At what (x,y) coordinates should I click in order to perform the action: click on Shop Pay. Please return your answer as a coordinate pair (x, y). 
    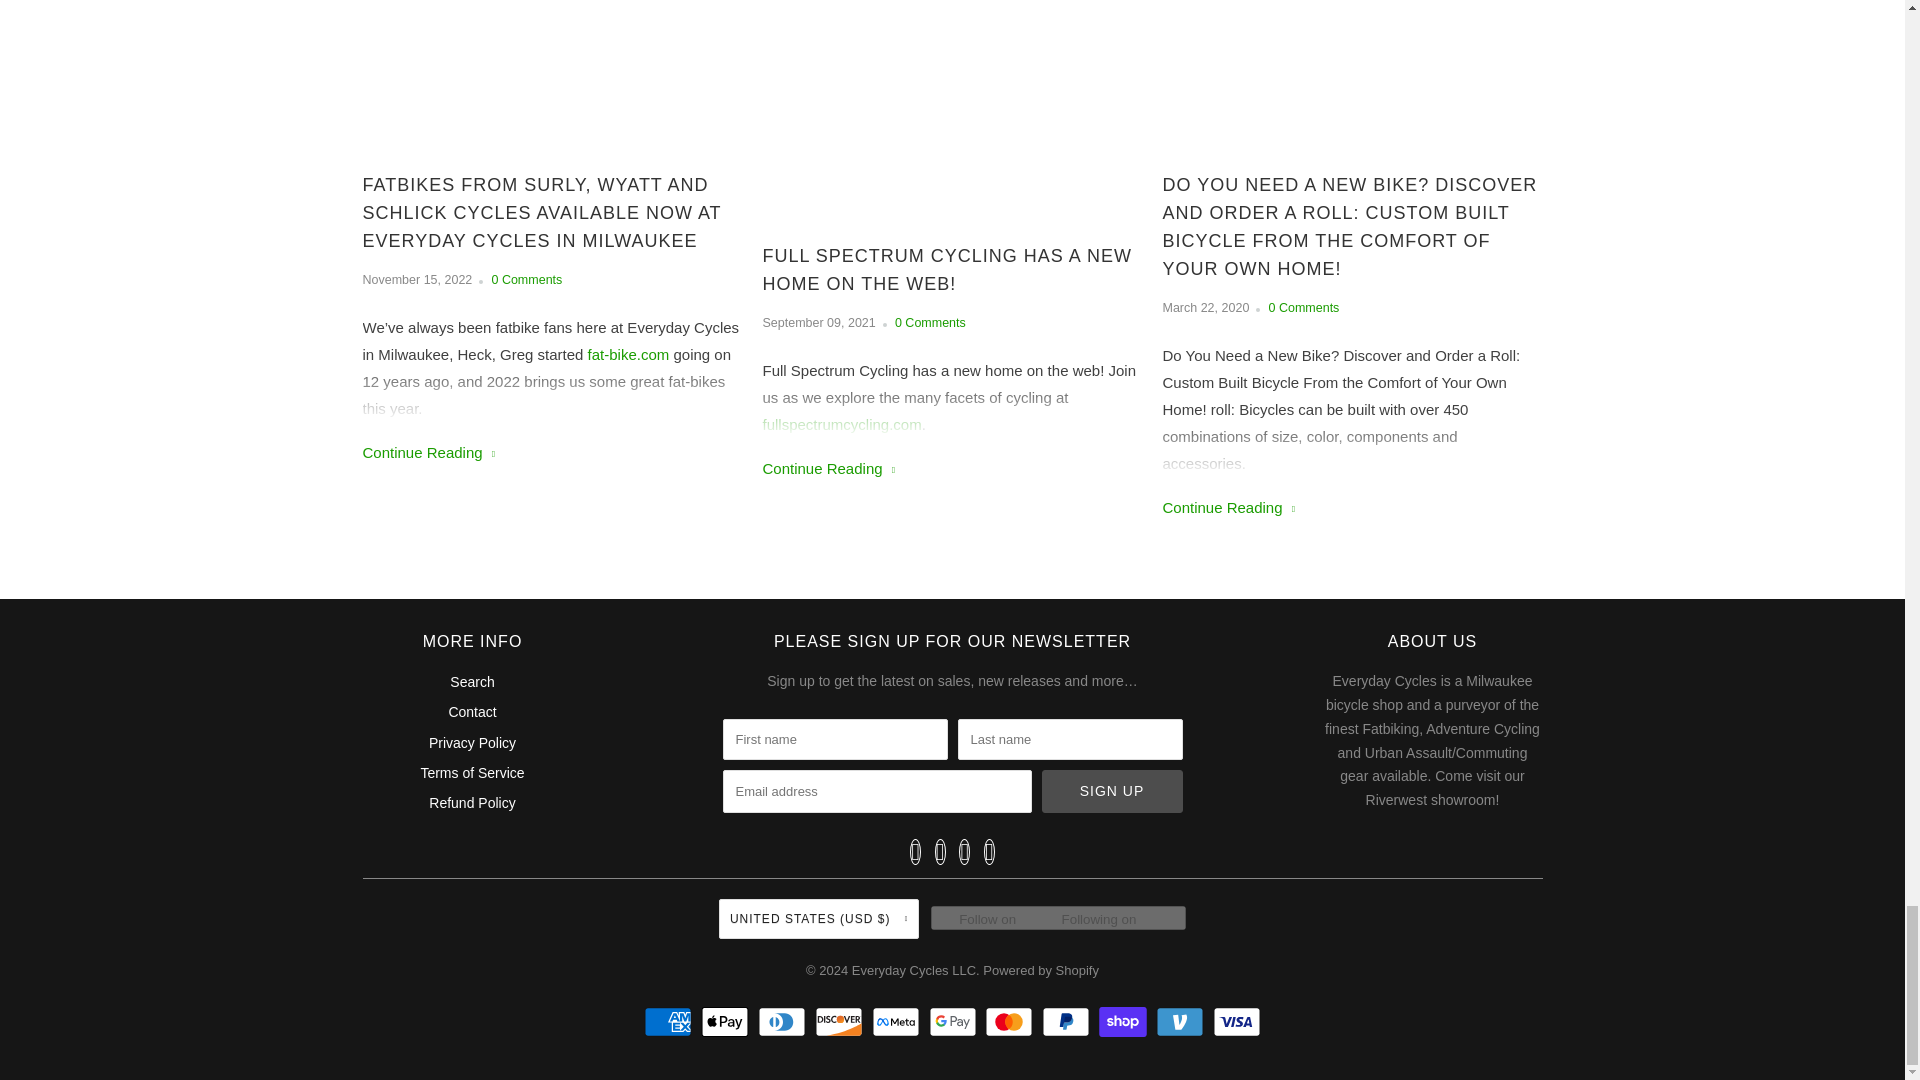
    Looking at the image, I should click on (1125, 1021).